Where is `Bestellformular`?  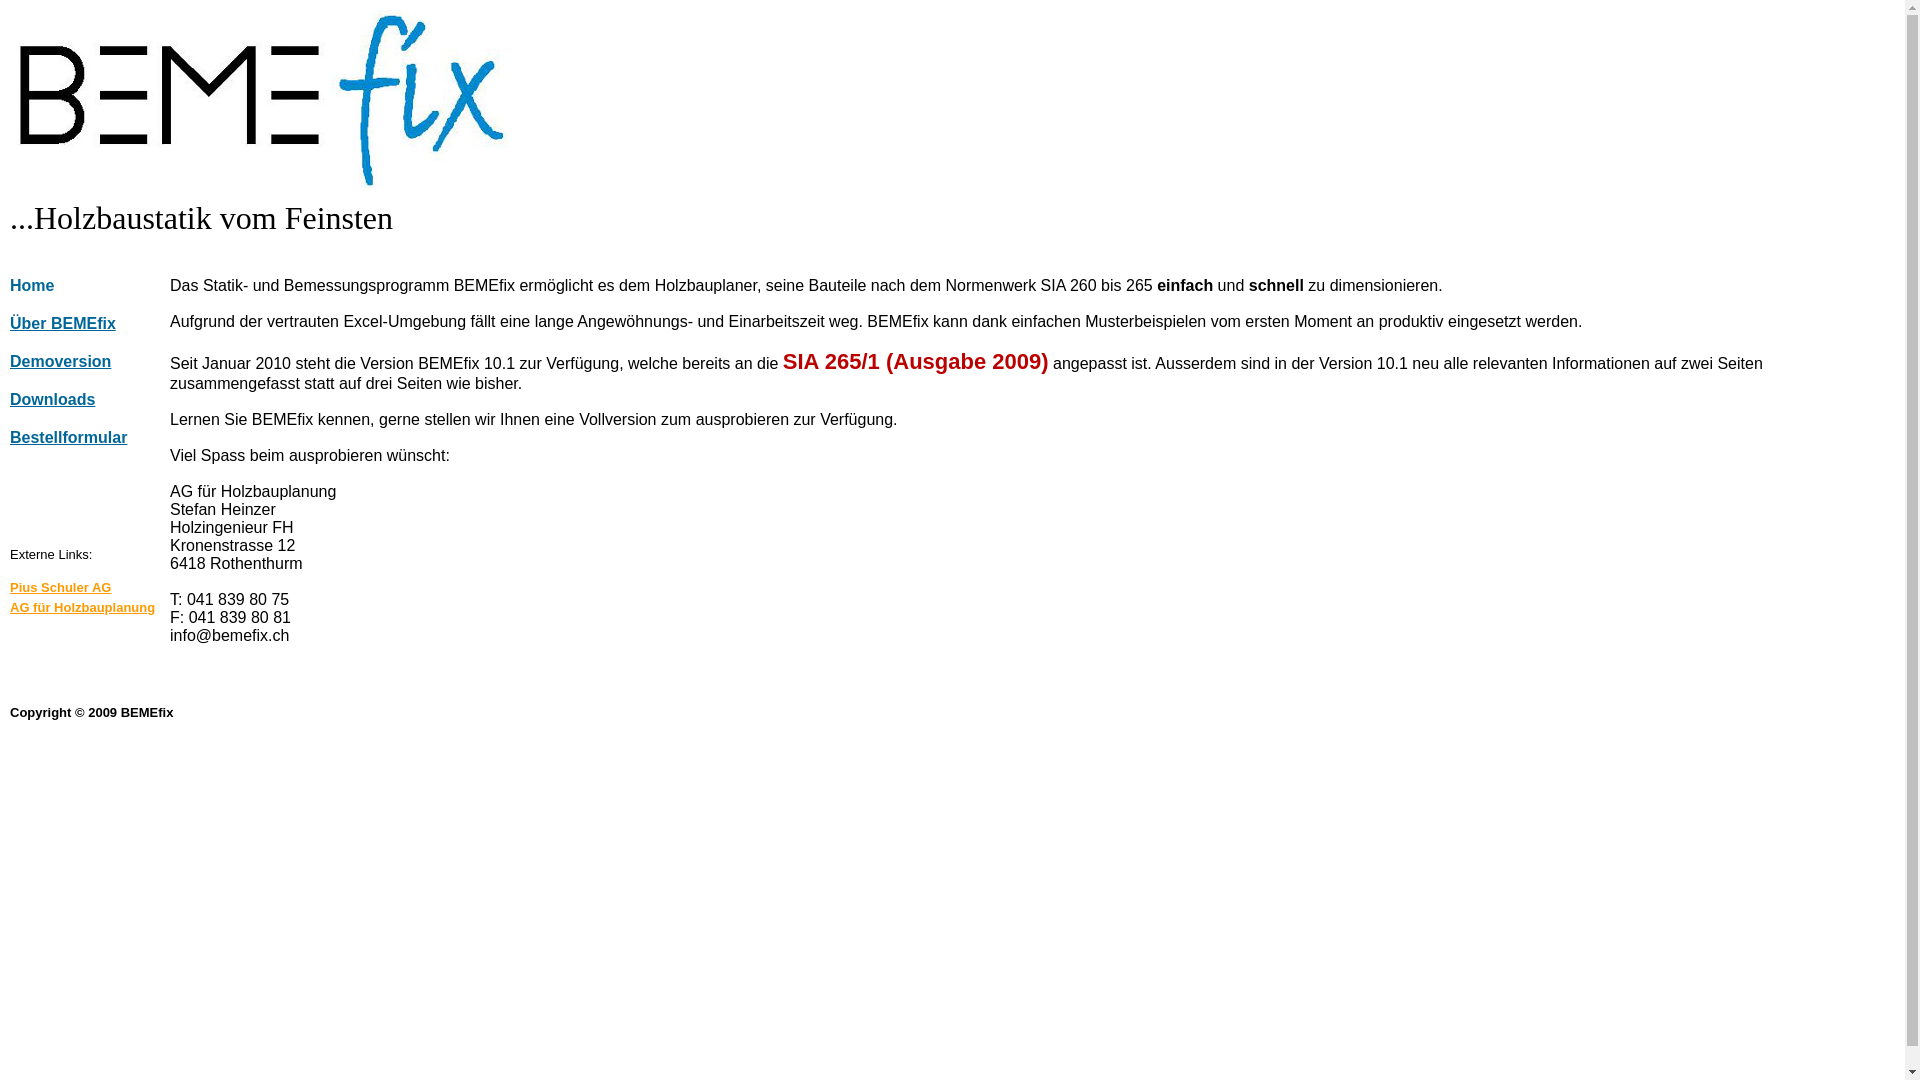 Bestellformular is located at coordinates (90, 438).